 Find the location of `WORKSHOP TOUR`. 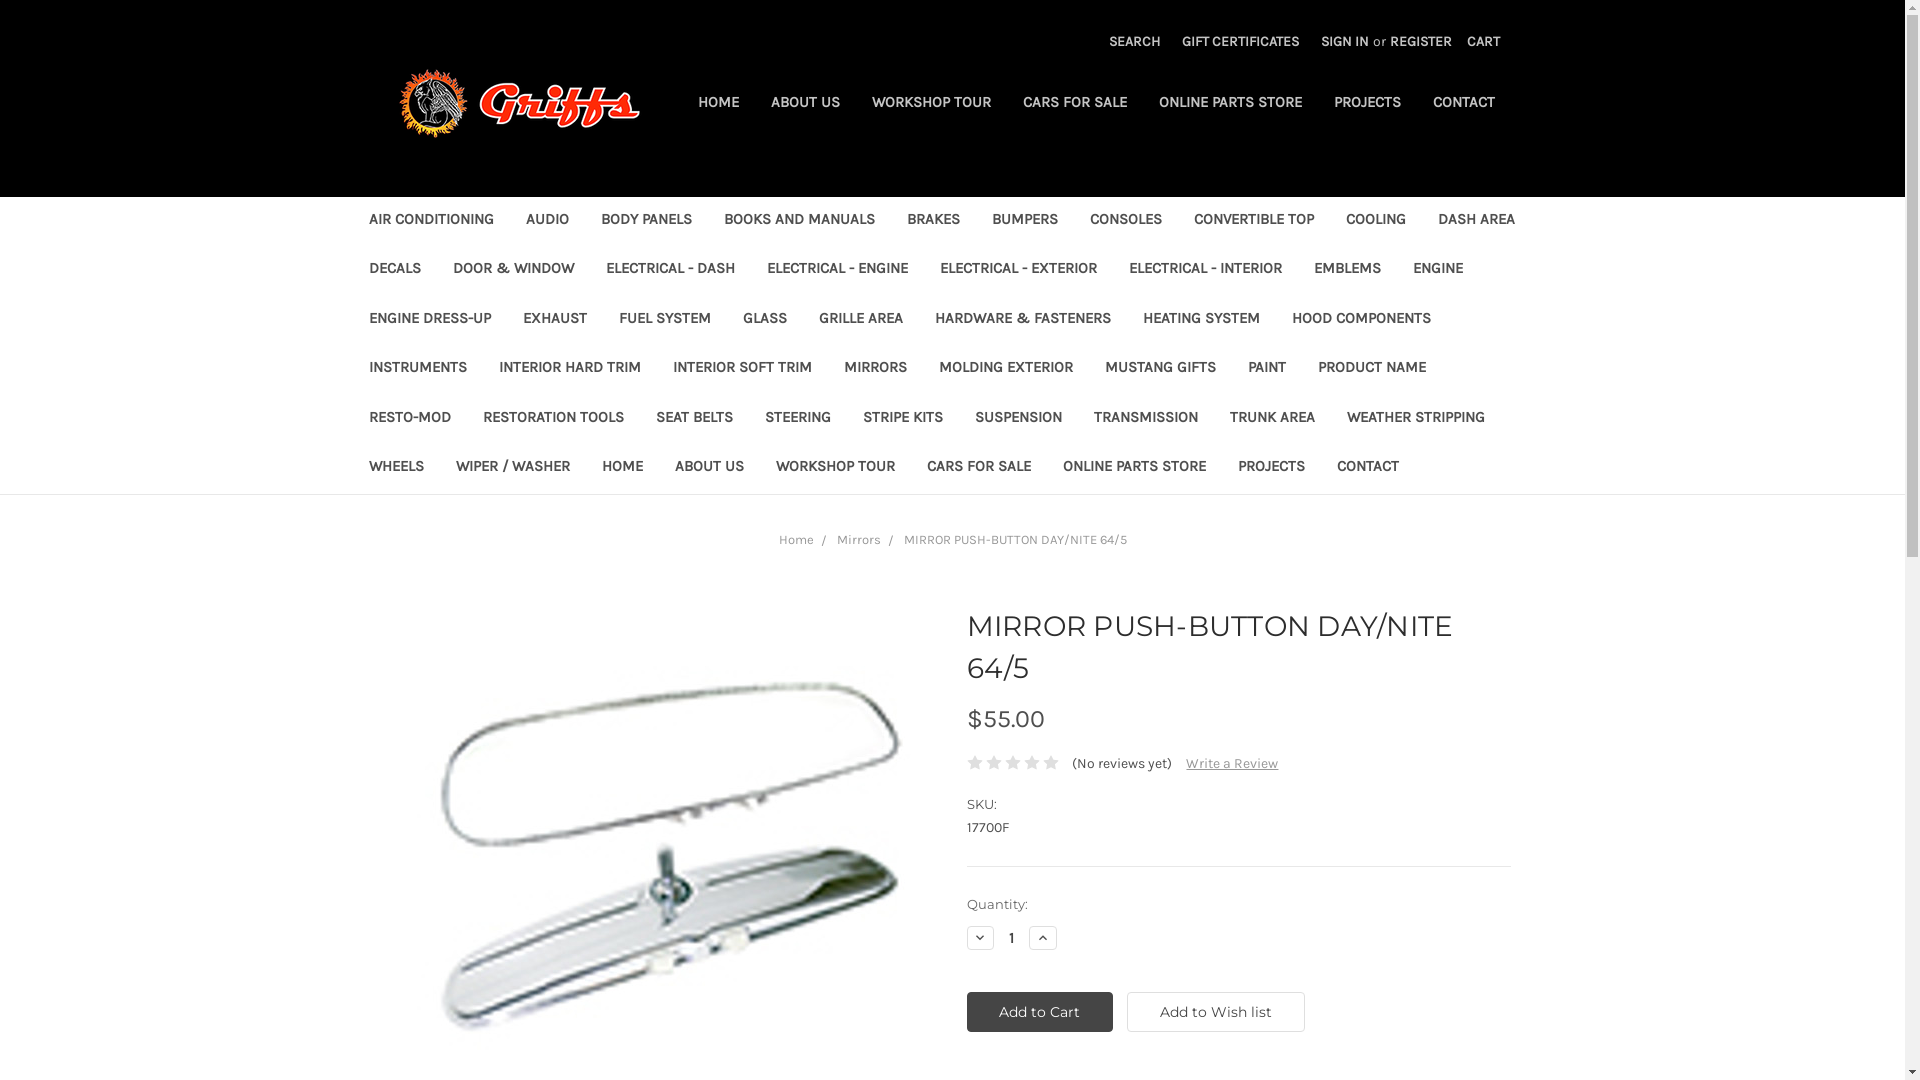

WORKSHOP TOUR is located at coordinates (836, 468).